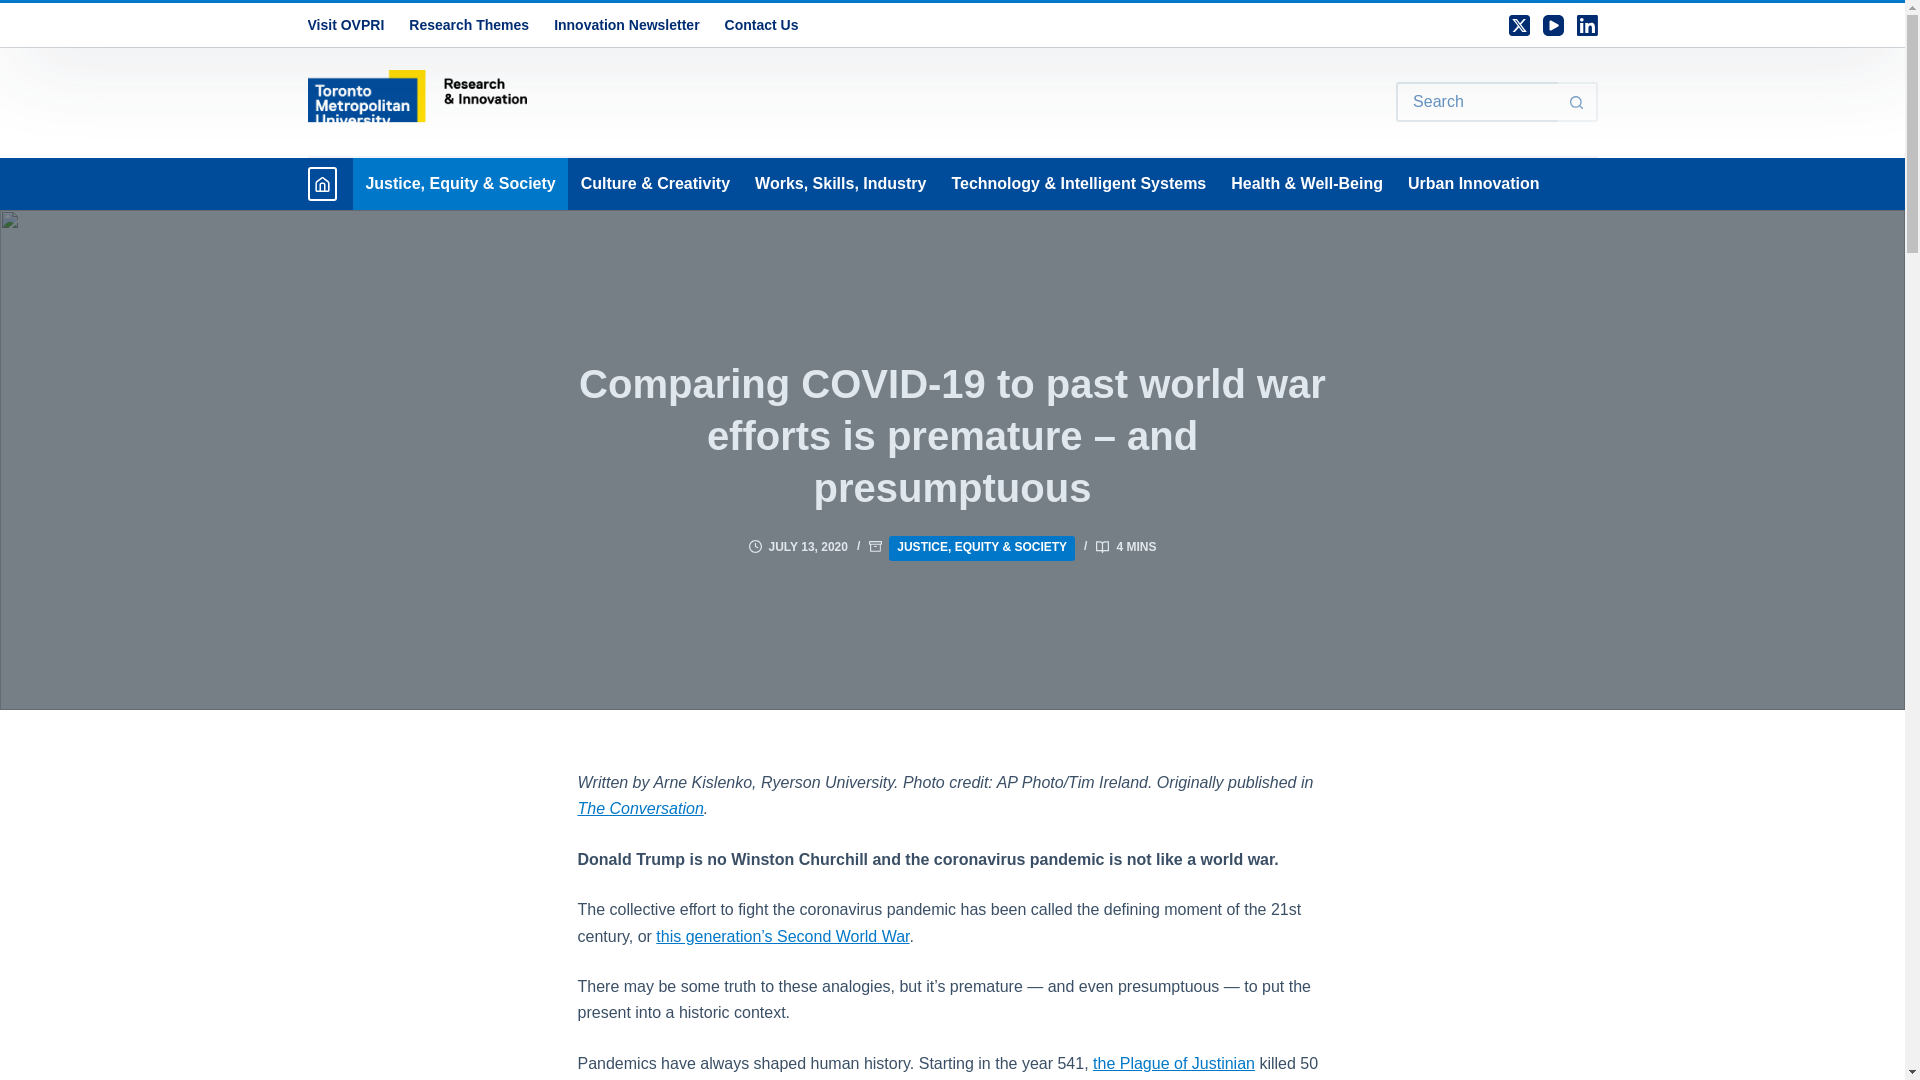 This screenshot has width=1920, height=1080. What do you see at coordinates (20, 10) in the screenshot?
I see `Skip to content` at bounding box center [20, 10].